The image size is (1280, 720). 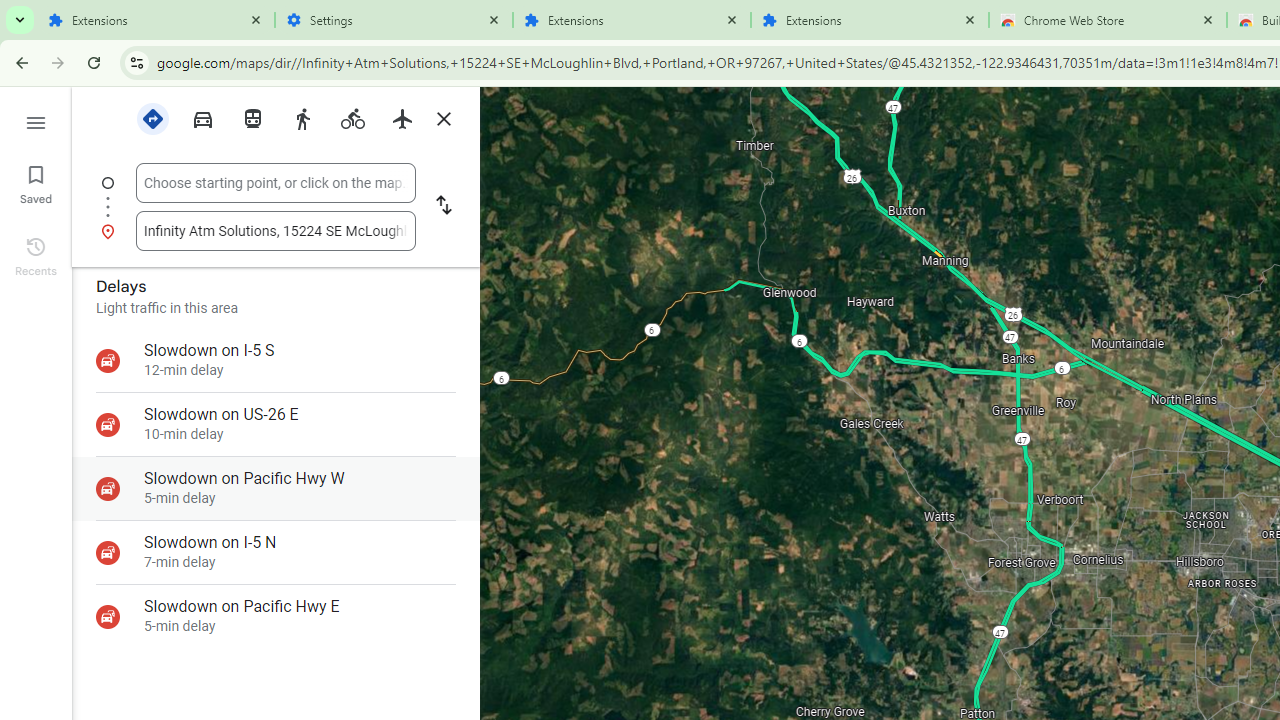 I want to click on AutomationID: sb_ifc51, so click(x=276, y=230).